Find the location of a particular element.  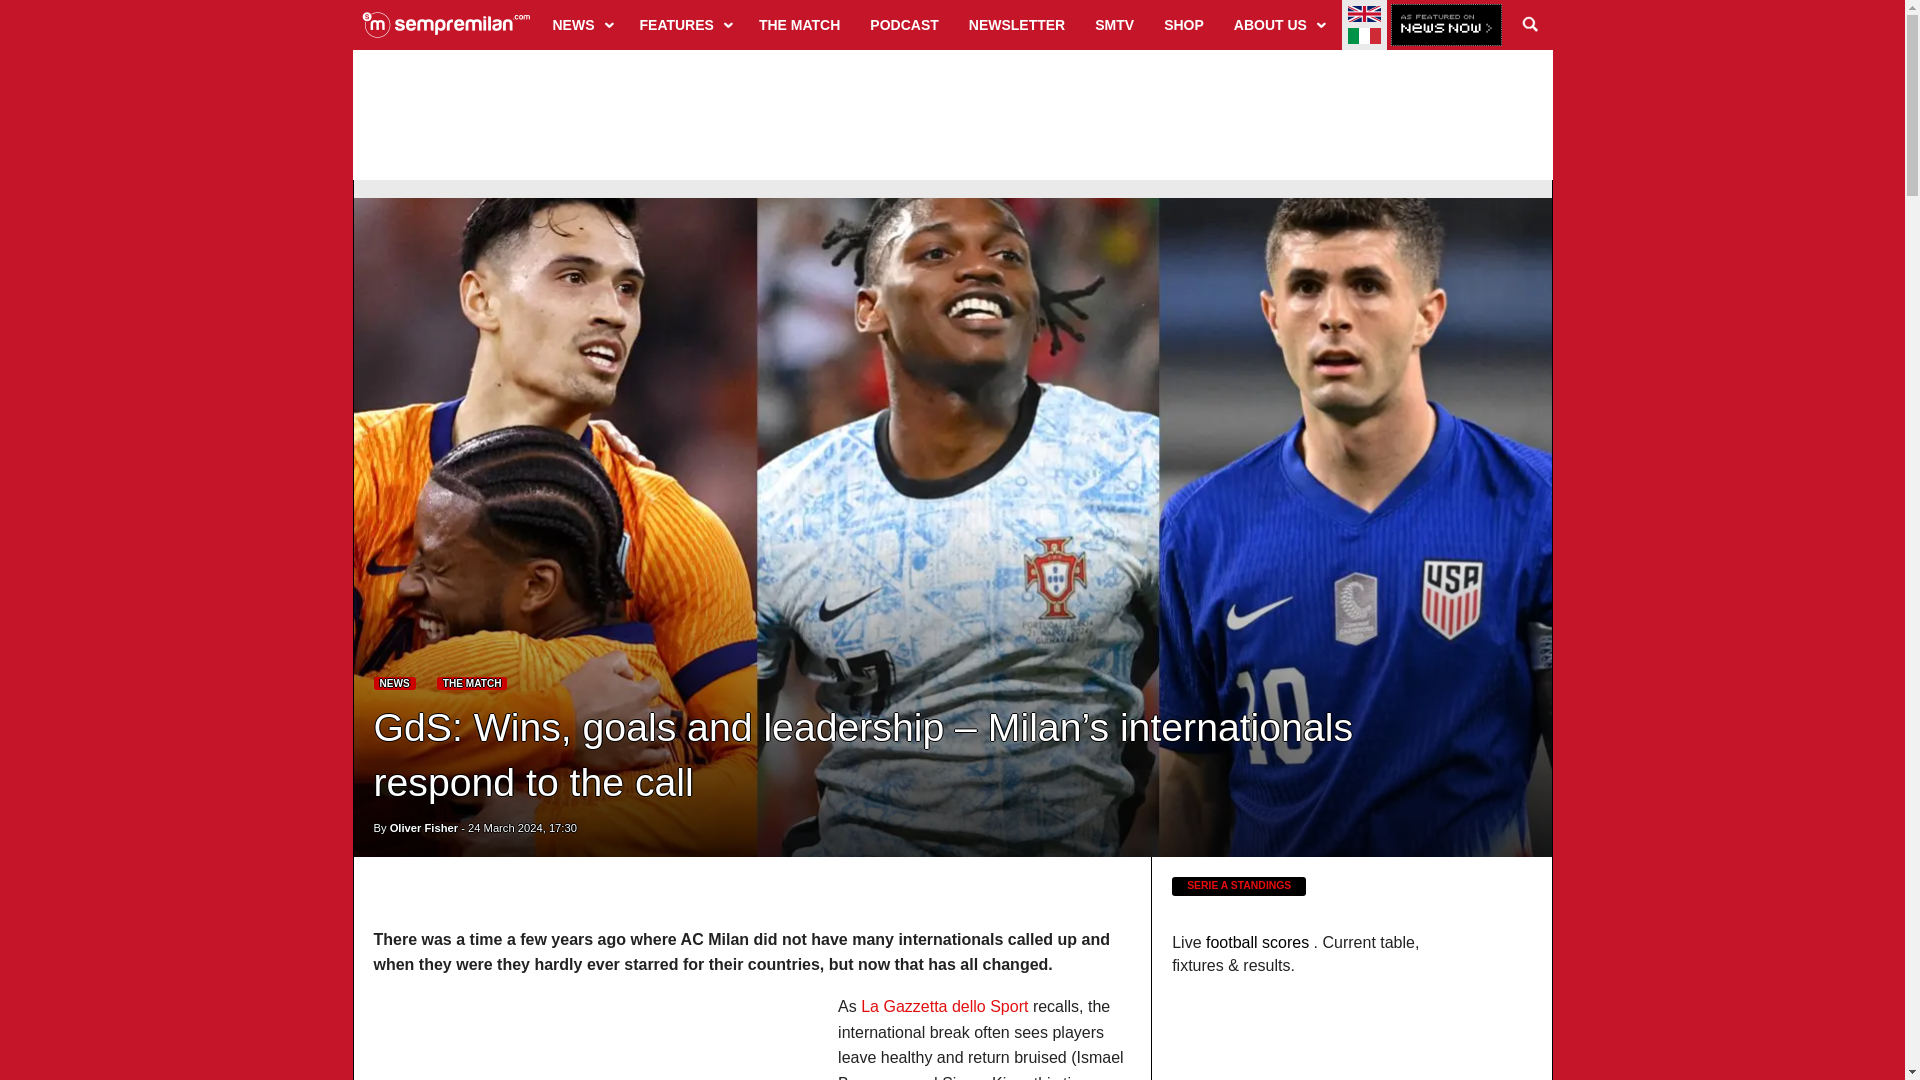

Latest News News is located at coordinates (395, 684).